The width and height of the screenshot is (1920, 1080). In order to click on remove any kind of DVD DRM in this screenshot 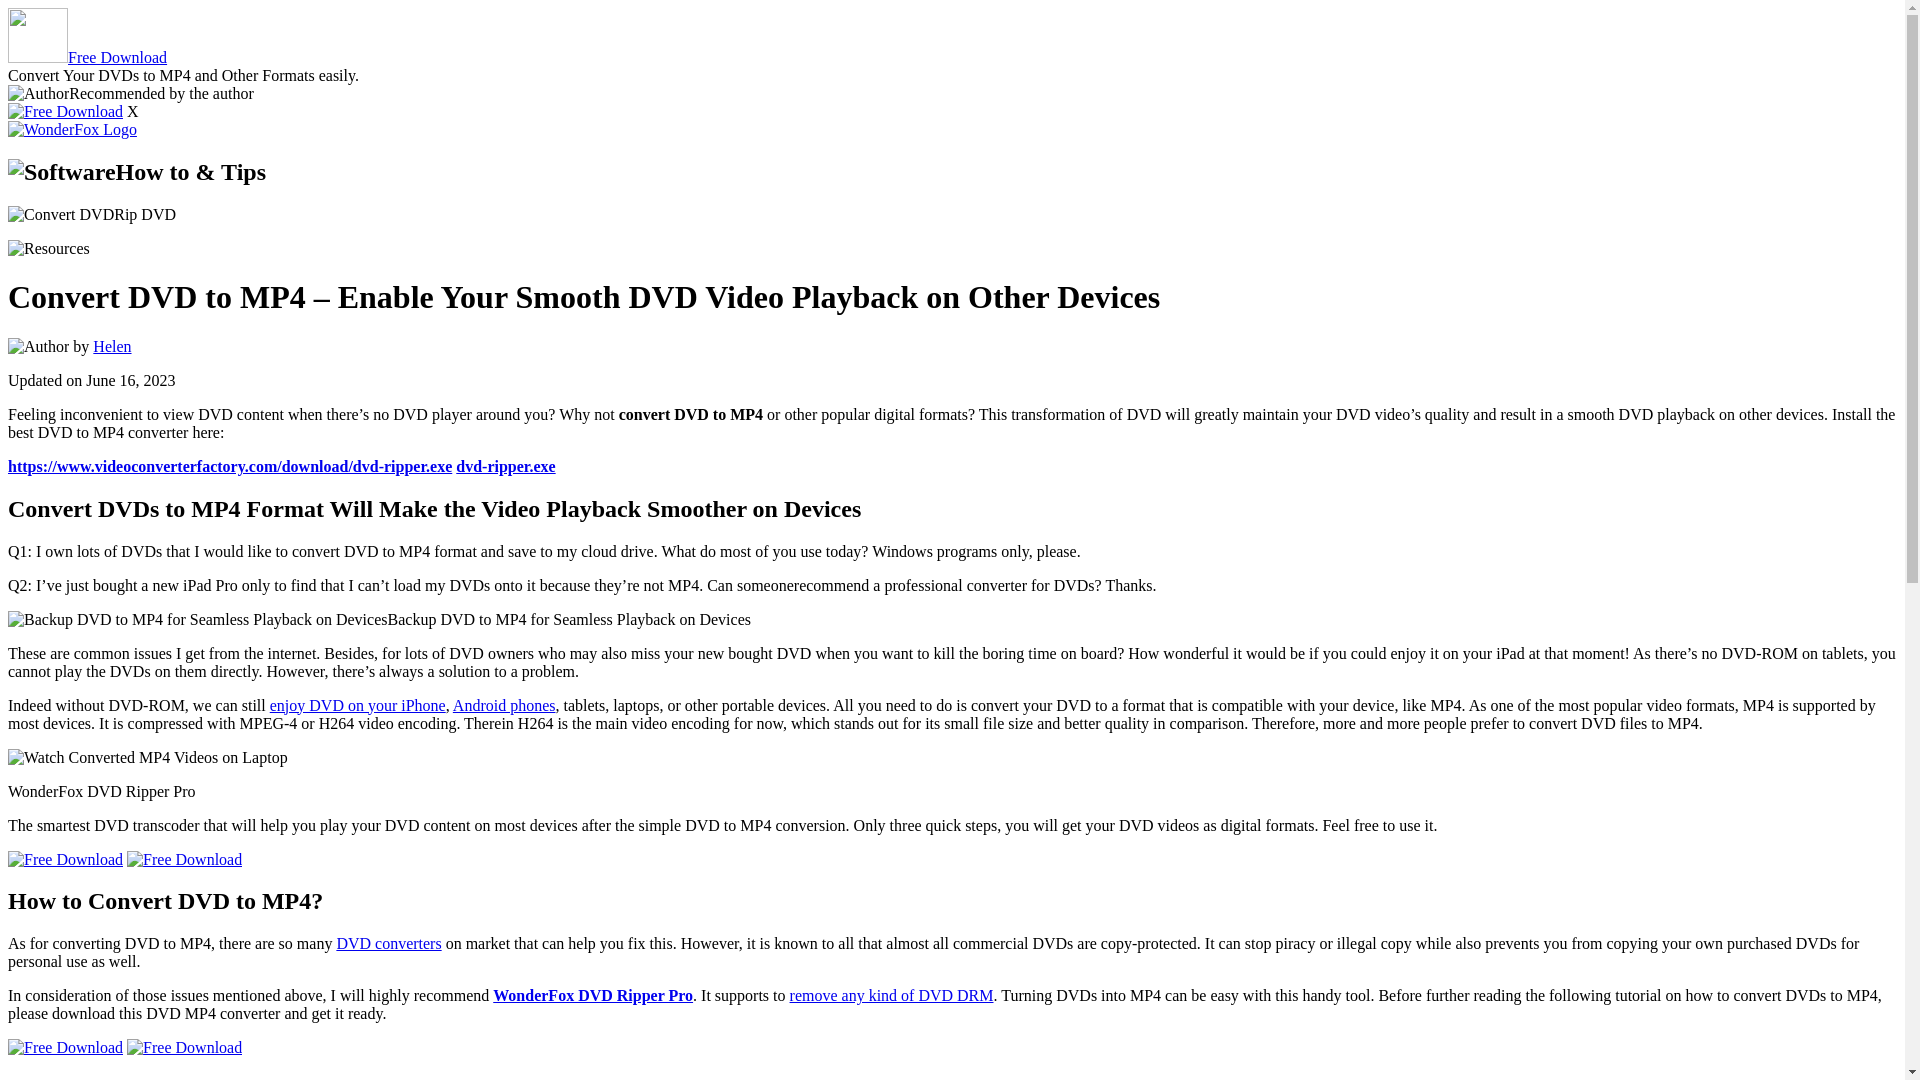, I will do `click(892, 996)`.